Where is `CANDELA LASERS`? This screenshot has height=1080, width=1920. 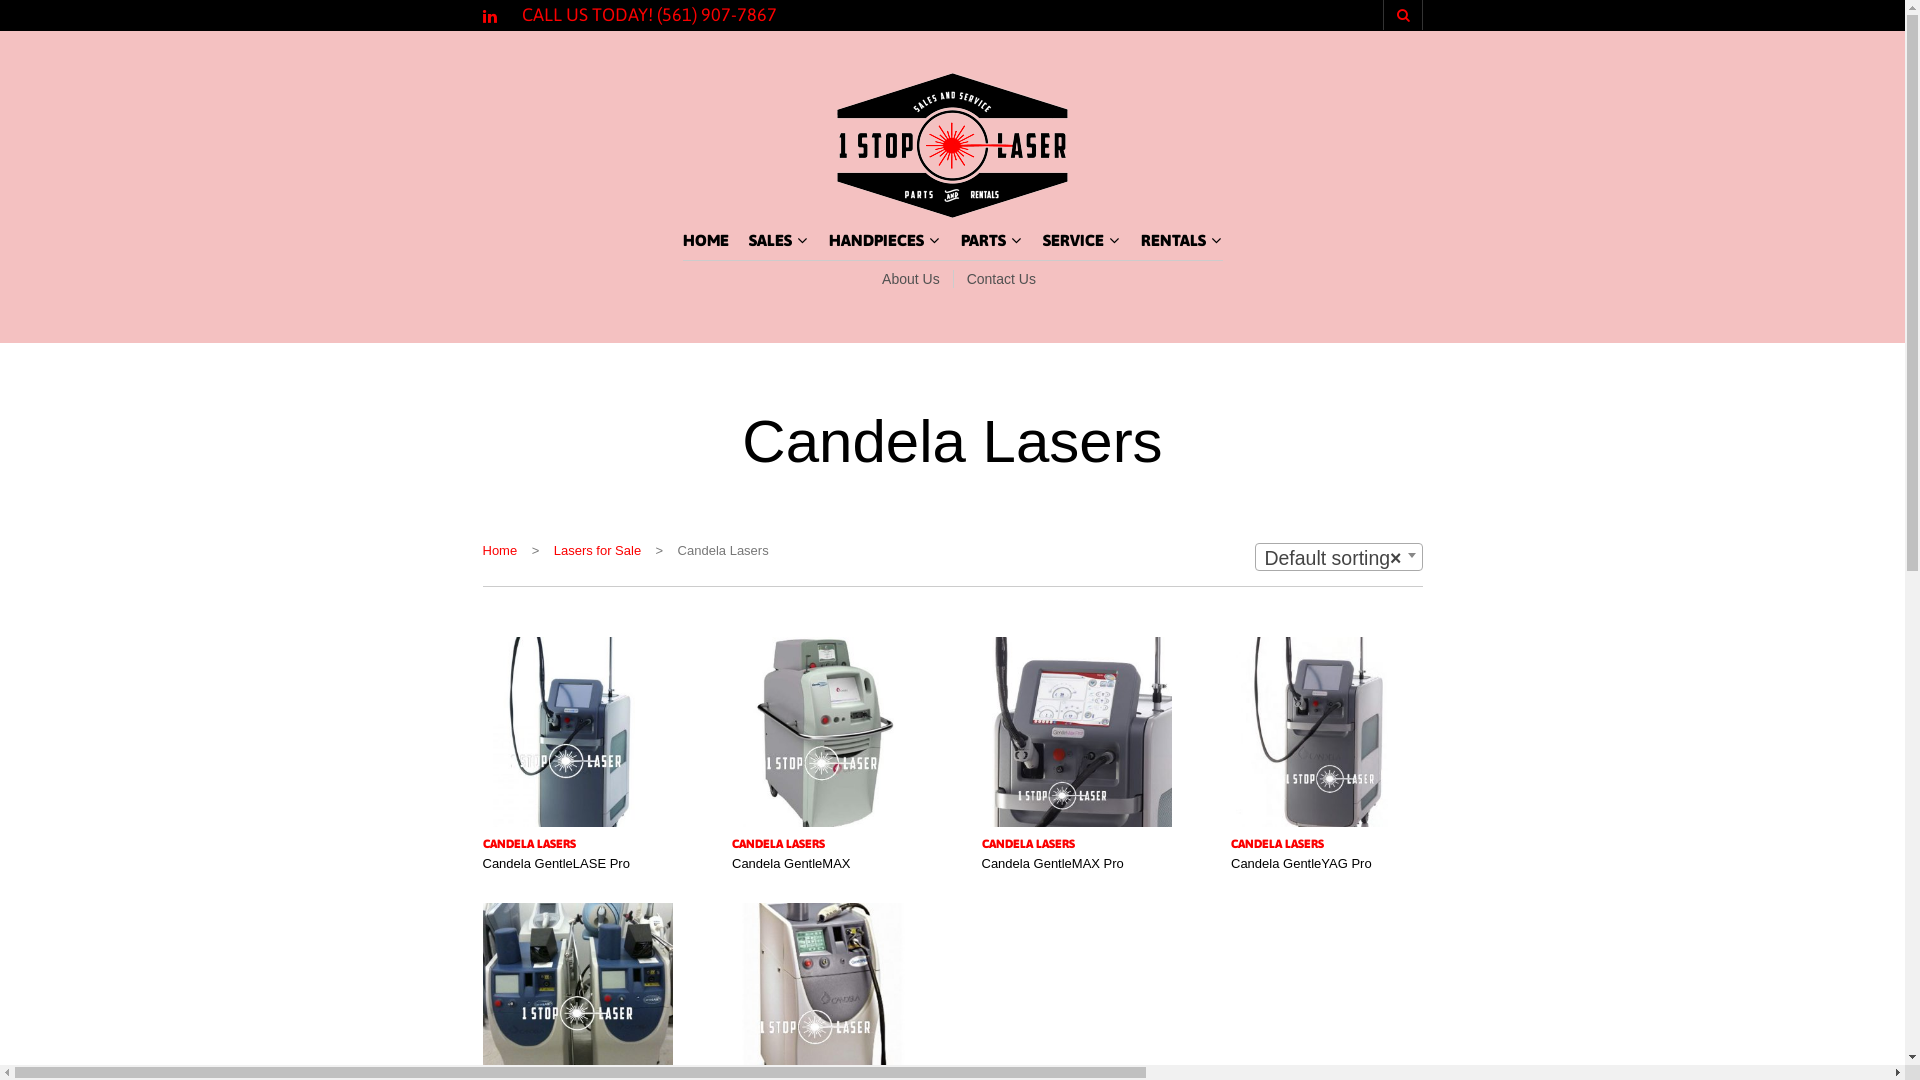
CANDELA LASERS is located at coordinates (1327, 844).